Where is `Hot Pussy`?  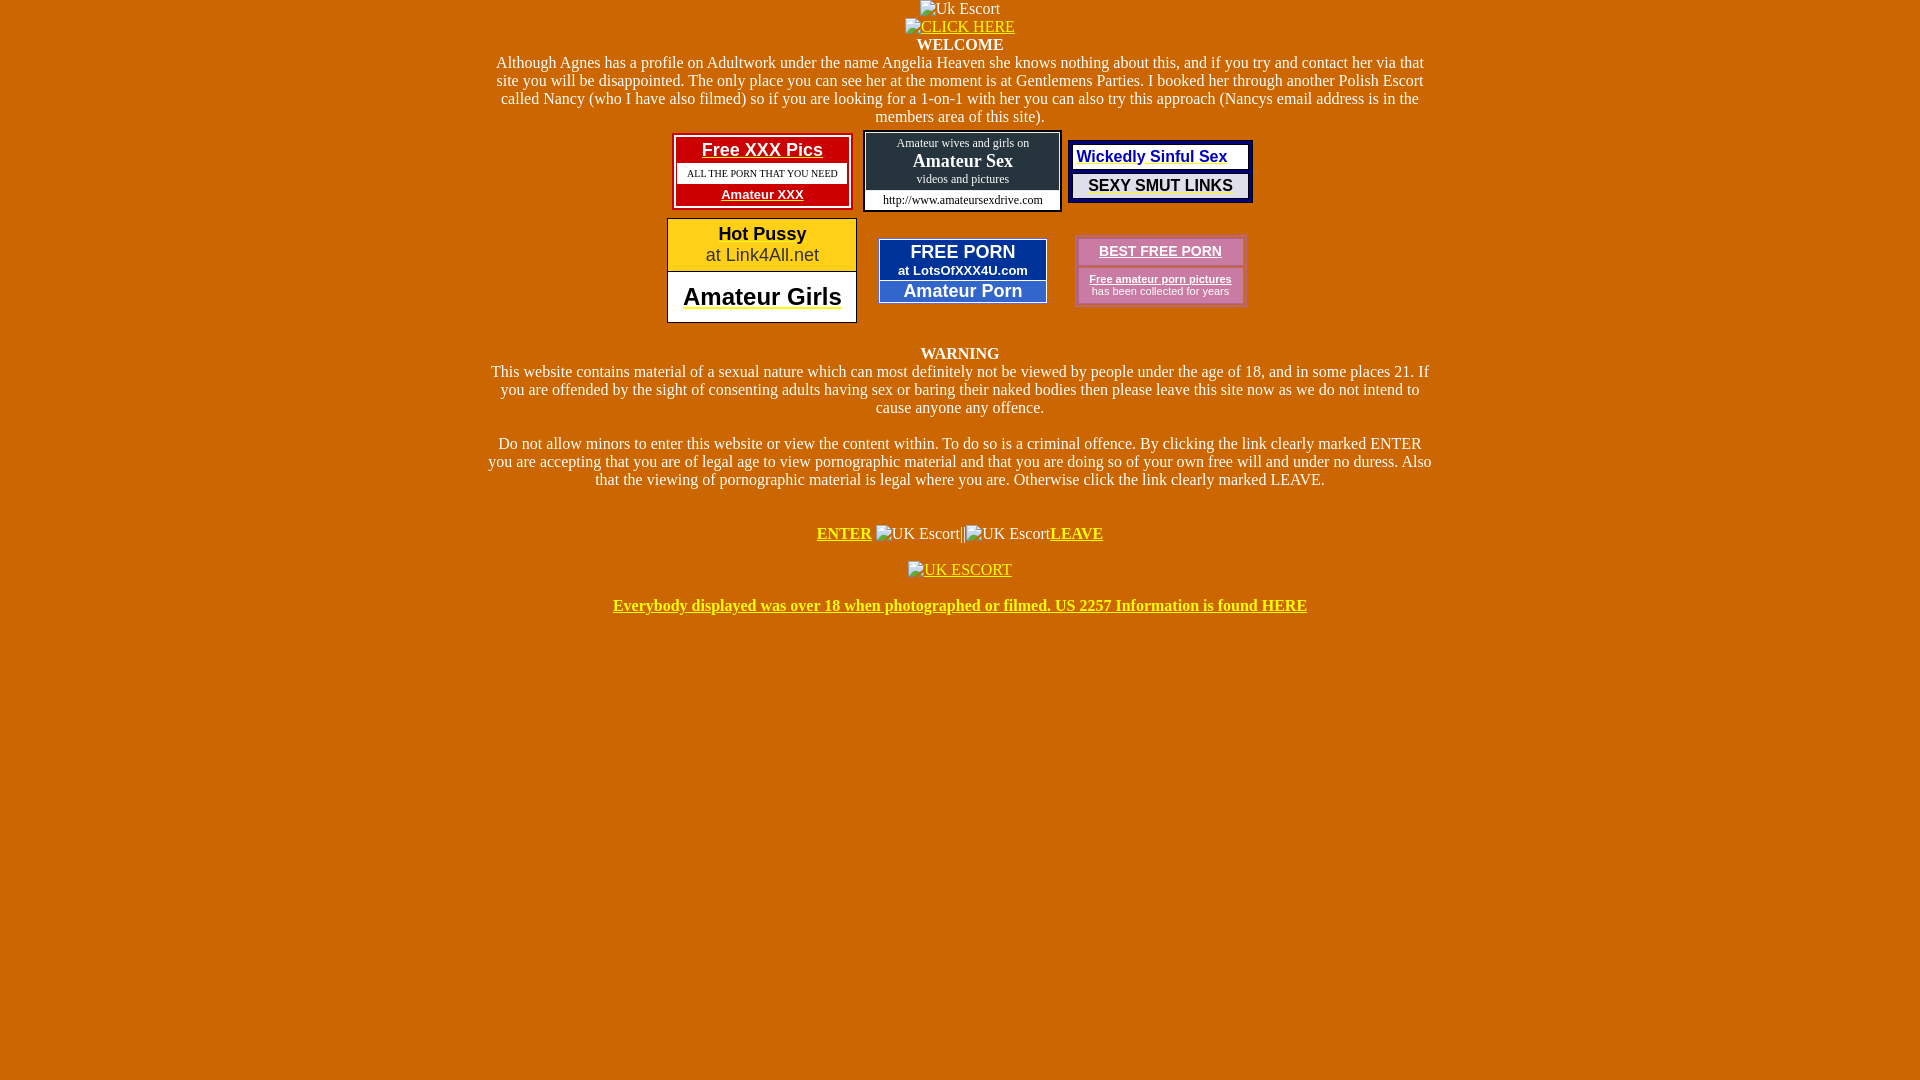 Hot Pussy is located at coordinates (762, 234).